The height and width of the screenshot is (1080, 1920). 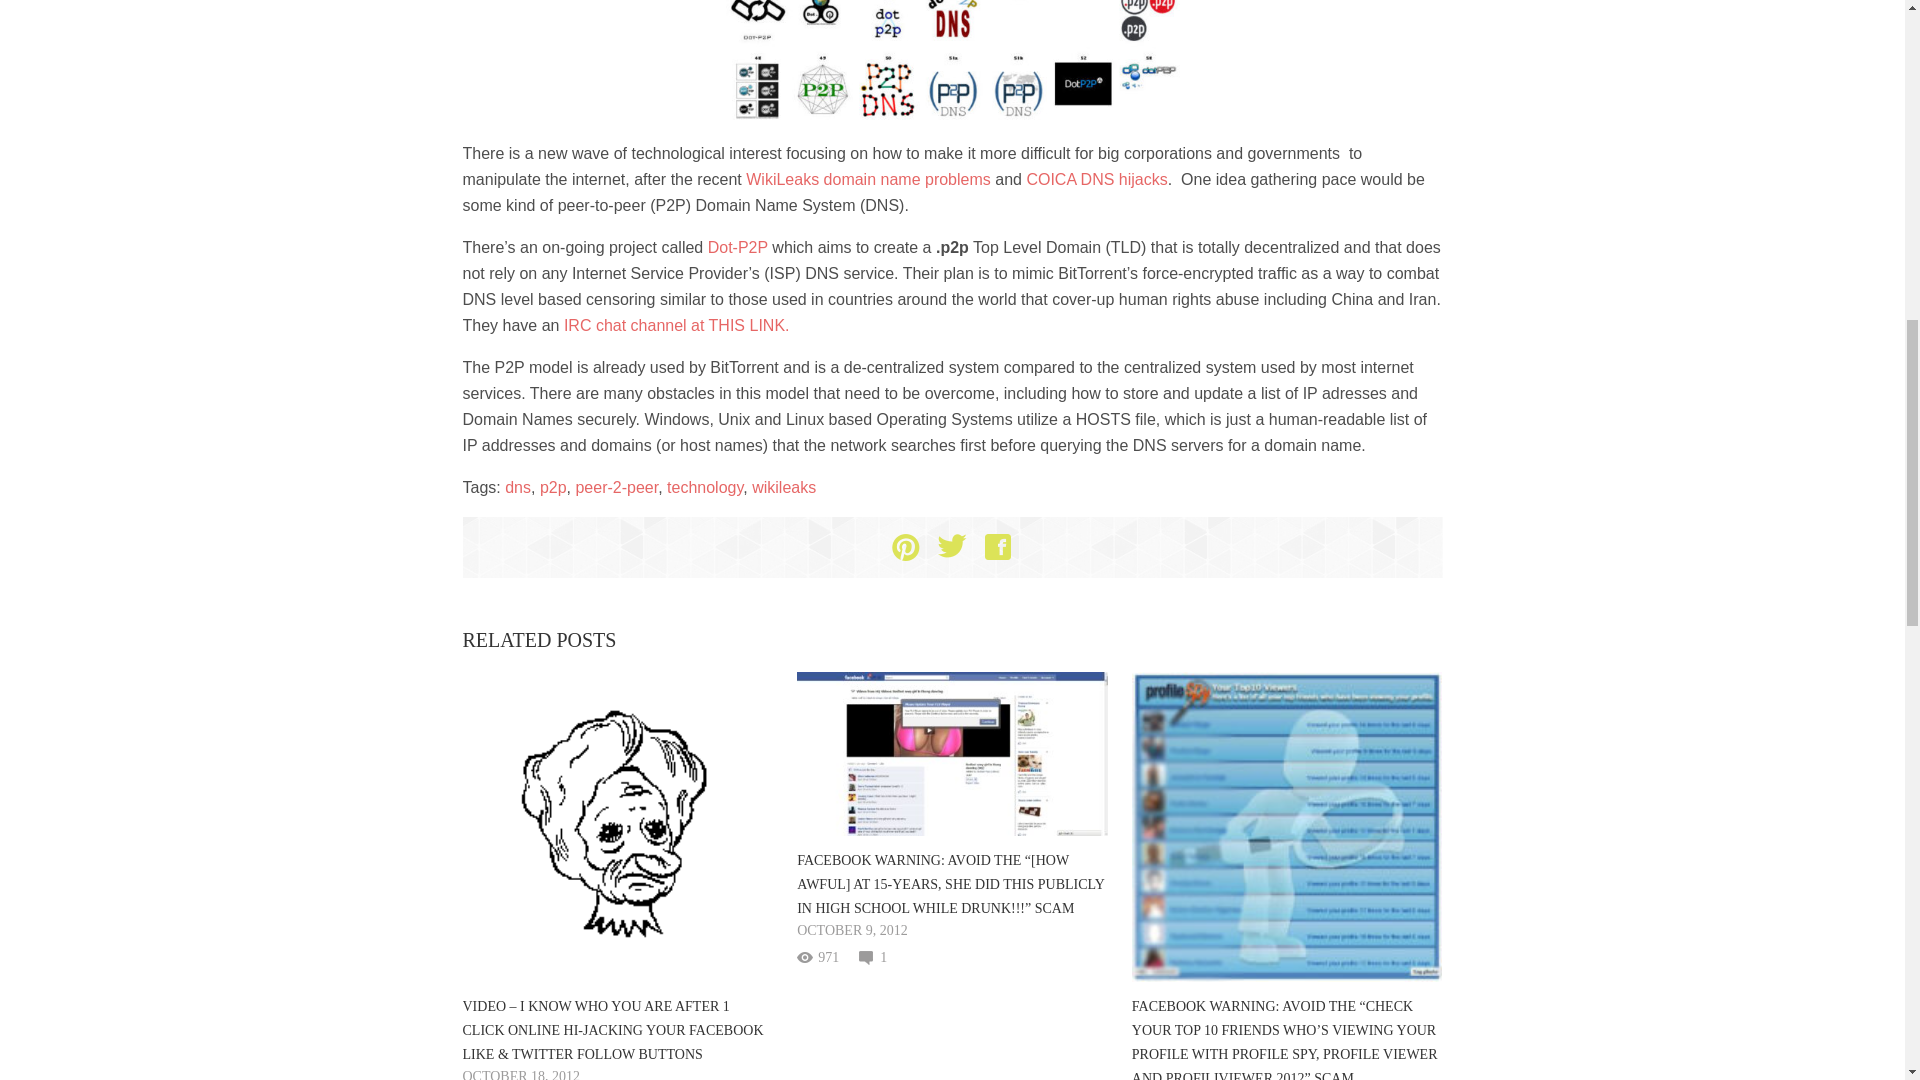 What do you see at coordinates (676, 325) in the screenshot?
I see `External Link` at bounding box center [676, 325].